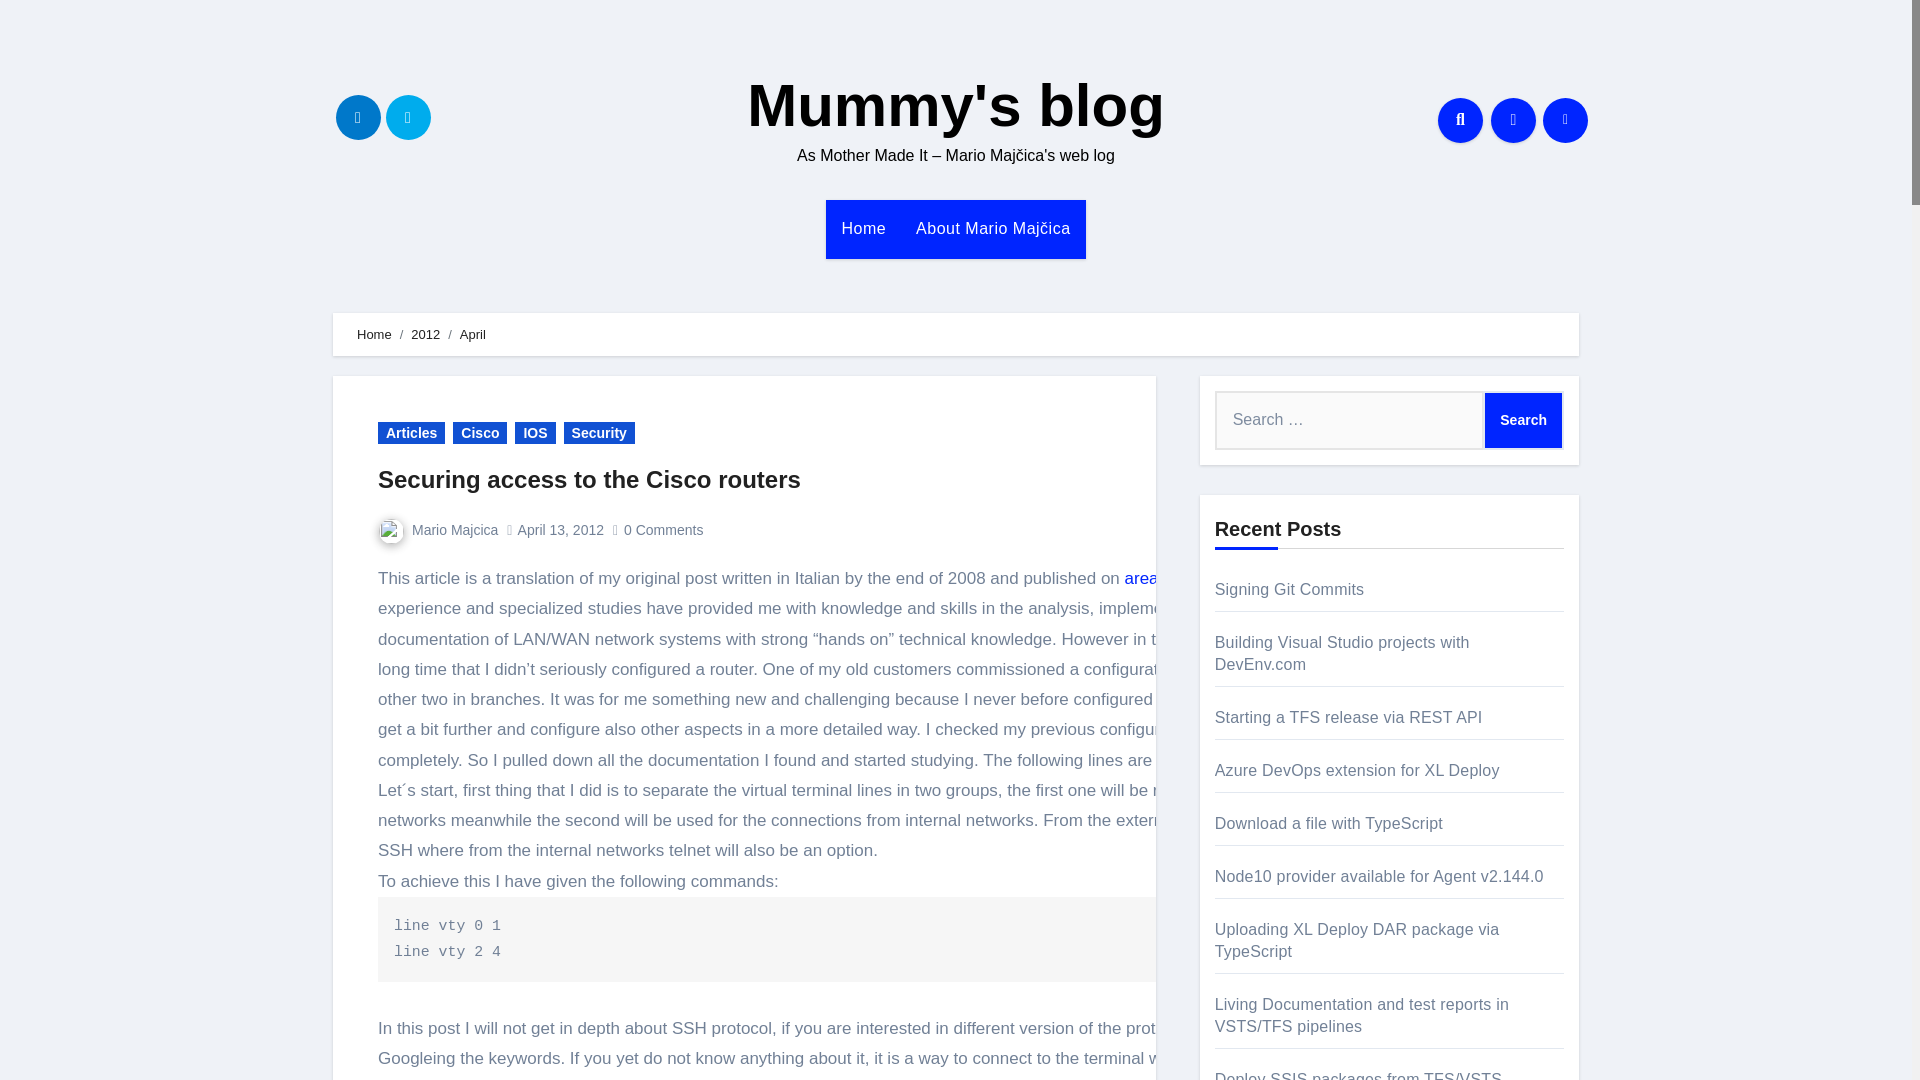 The width and height of the screenshot is (1920, 1080). What do you see at coordinates (862, 228) in the screenshot?
I see `Home` at bounding box center [862, 228].